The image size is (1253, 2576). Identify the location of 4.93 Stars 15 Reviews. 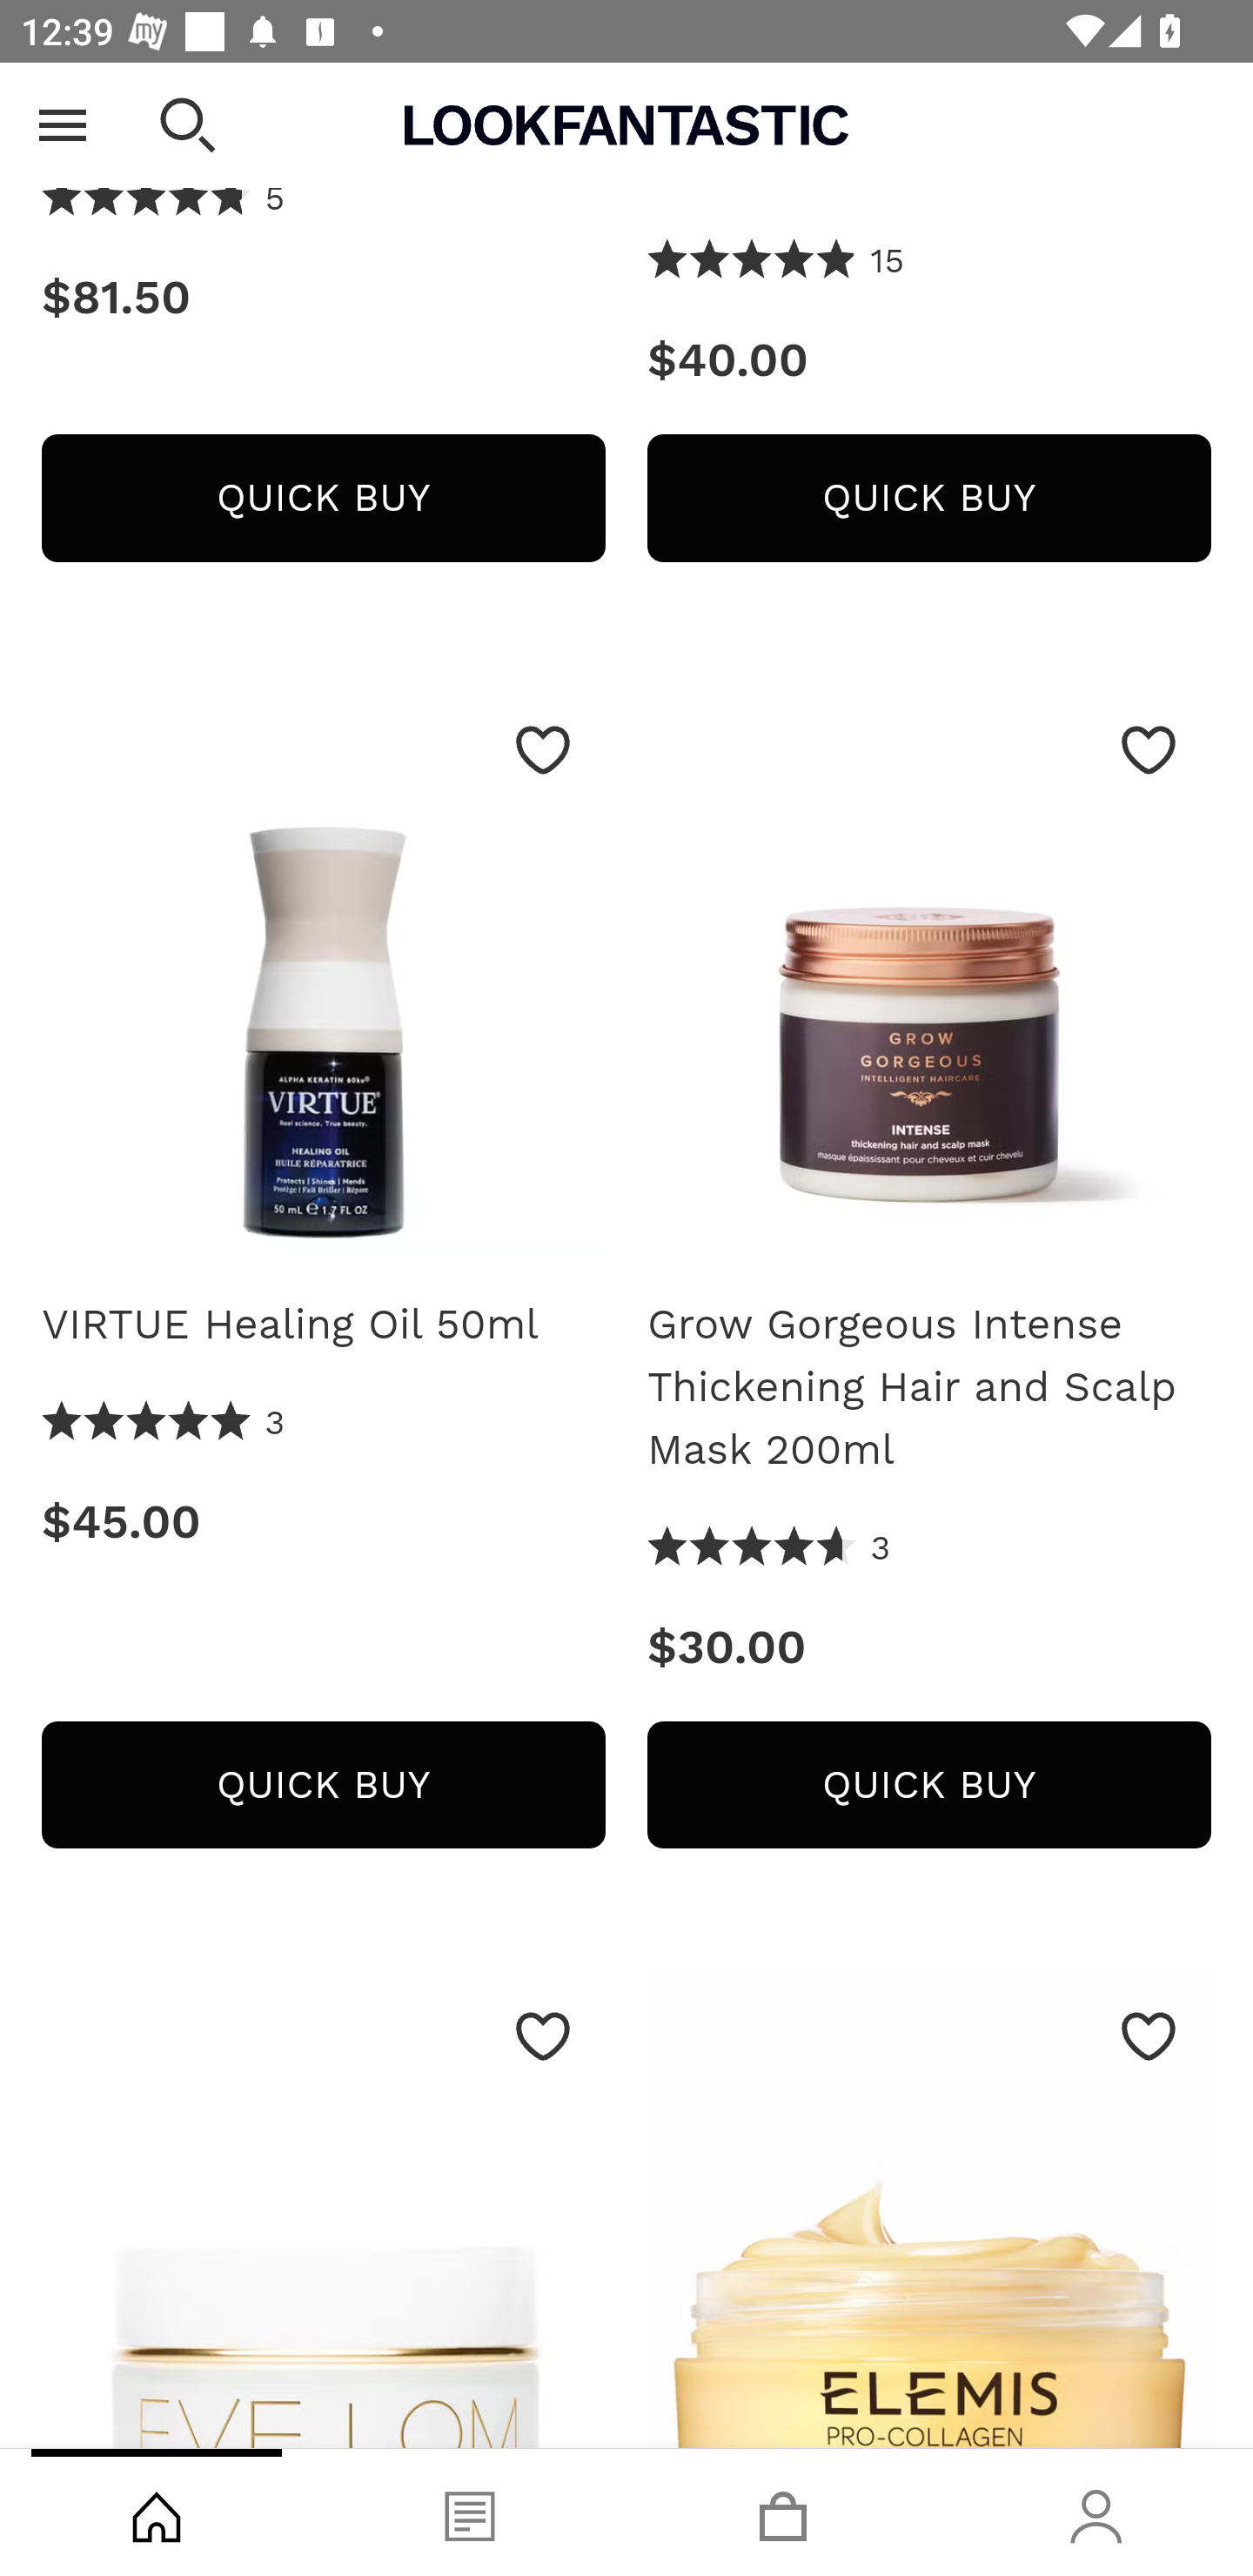
(776, 265).